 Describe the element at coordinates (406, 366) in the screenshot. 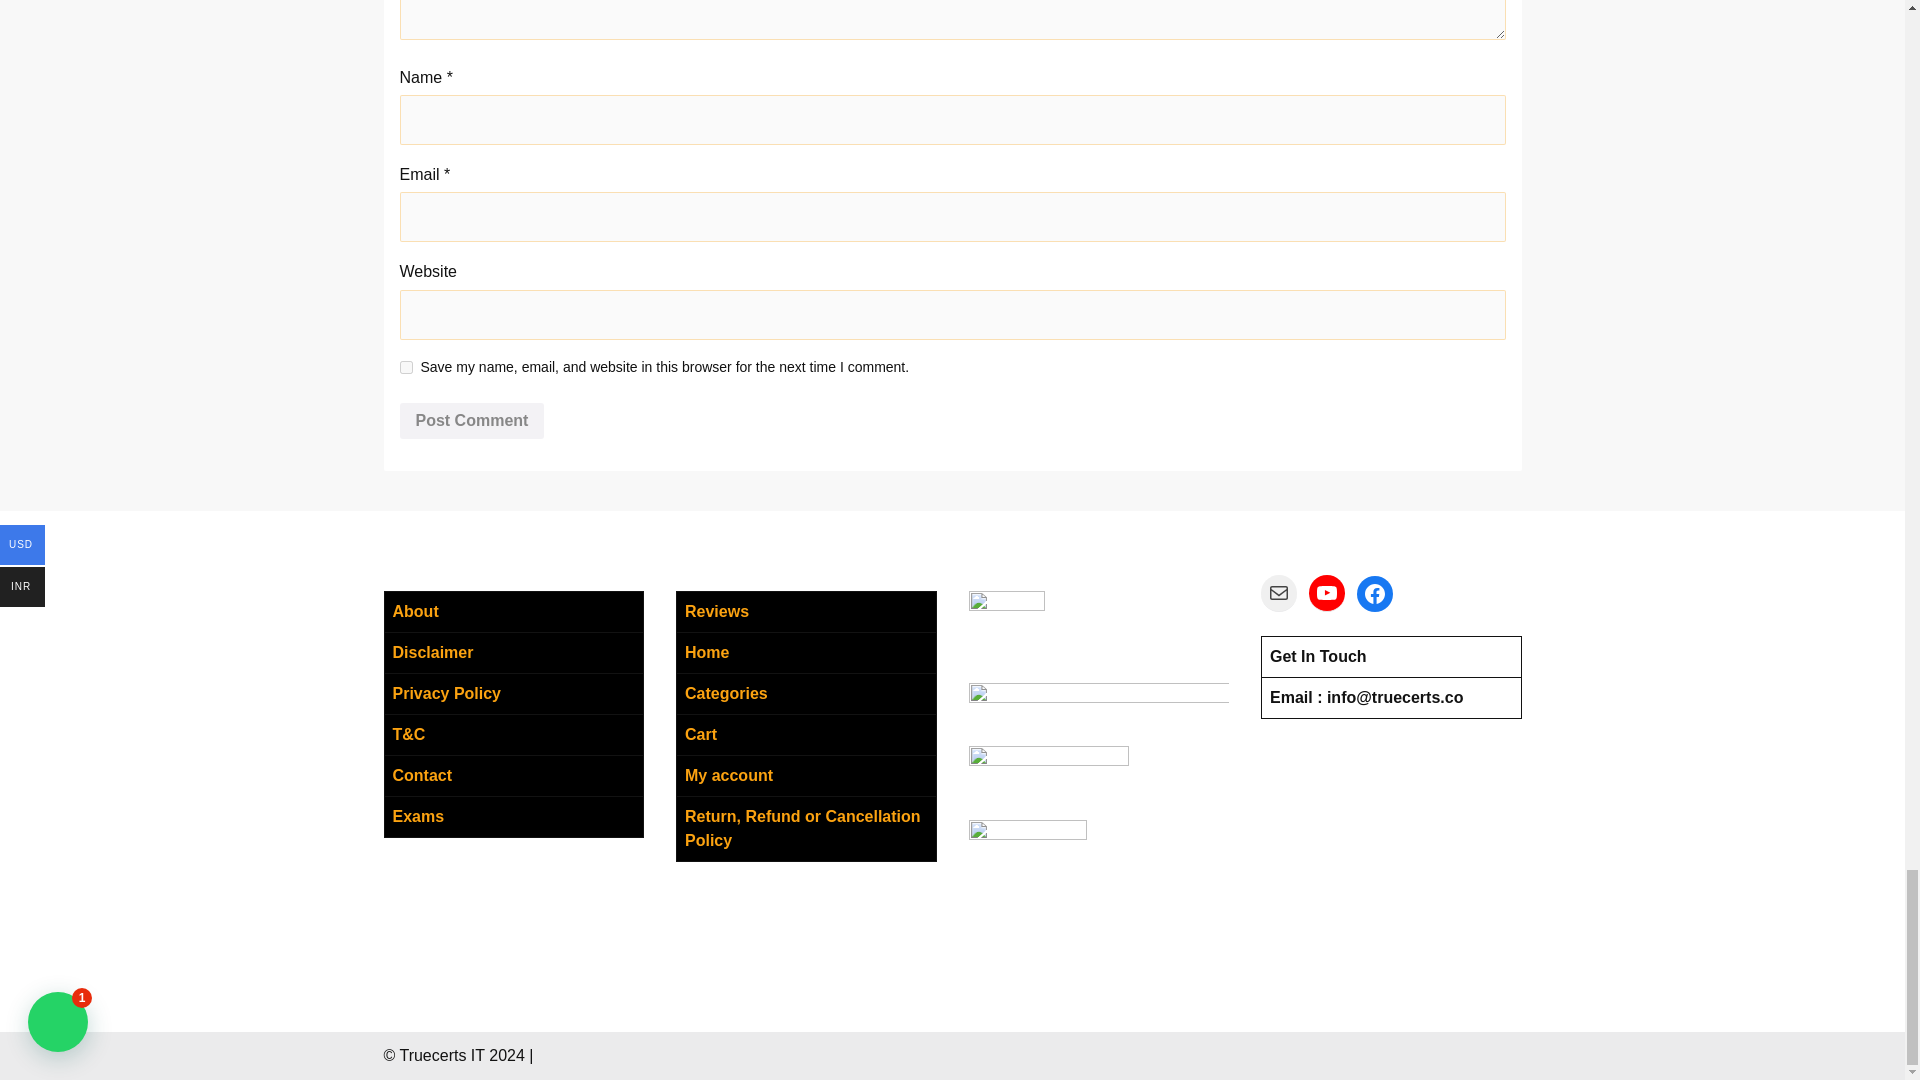

I see `yes` at that location.